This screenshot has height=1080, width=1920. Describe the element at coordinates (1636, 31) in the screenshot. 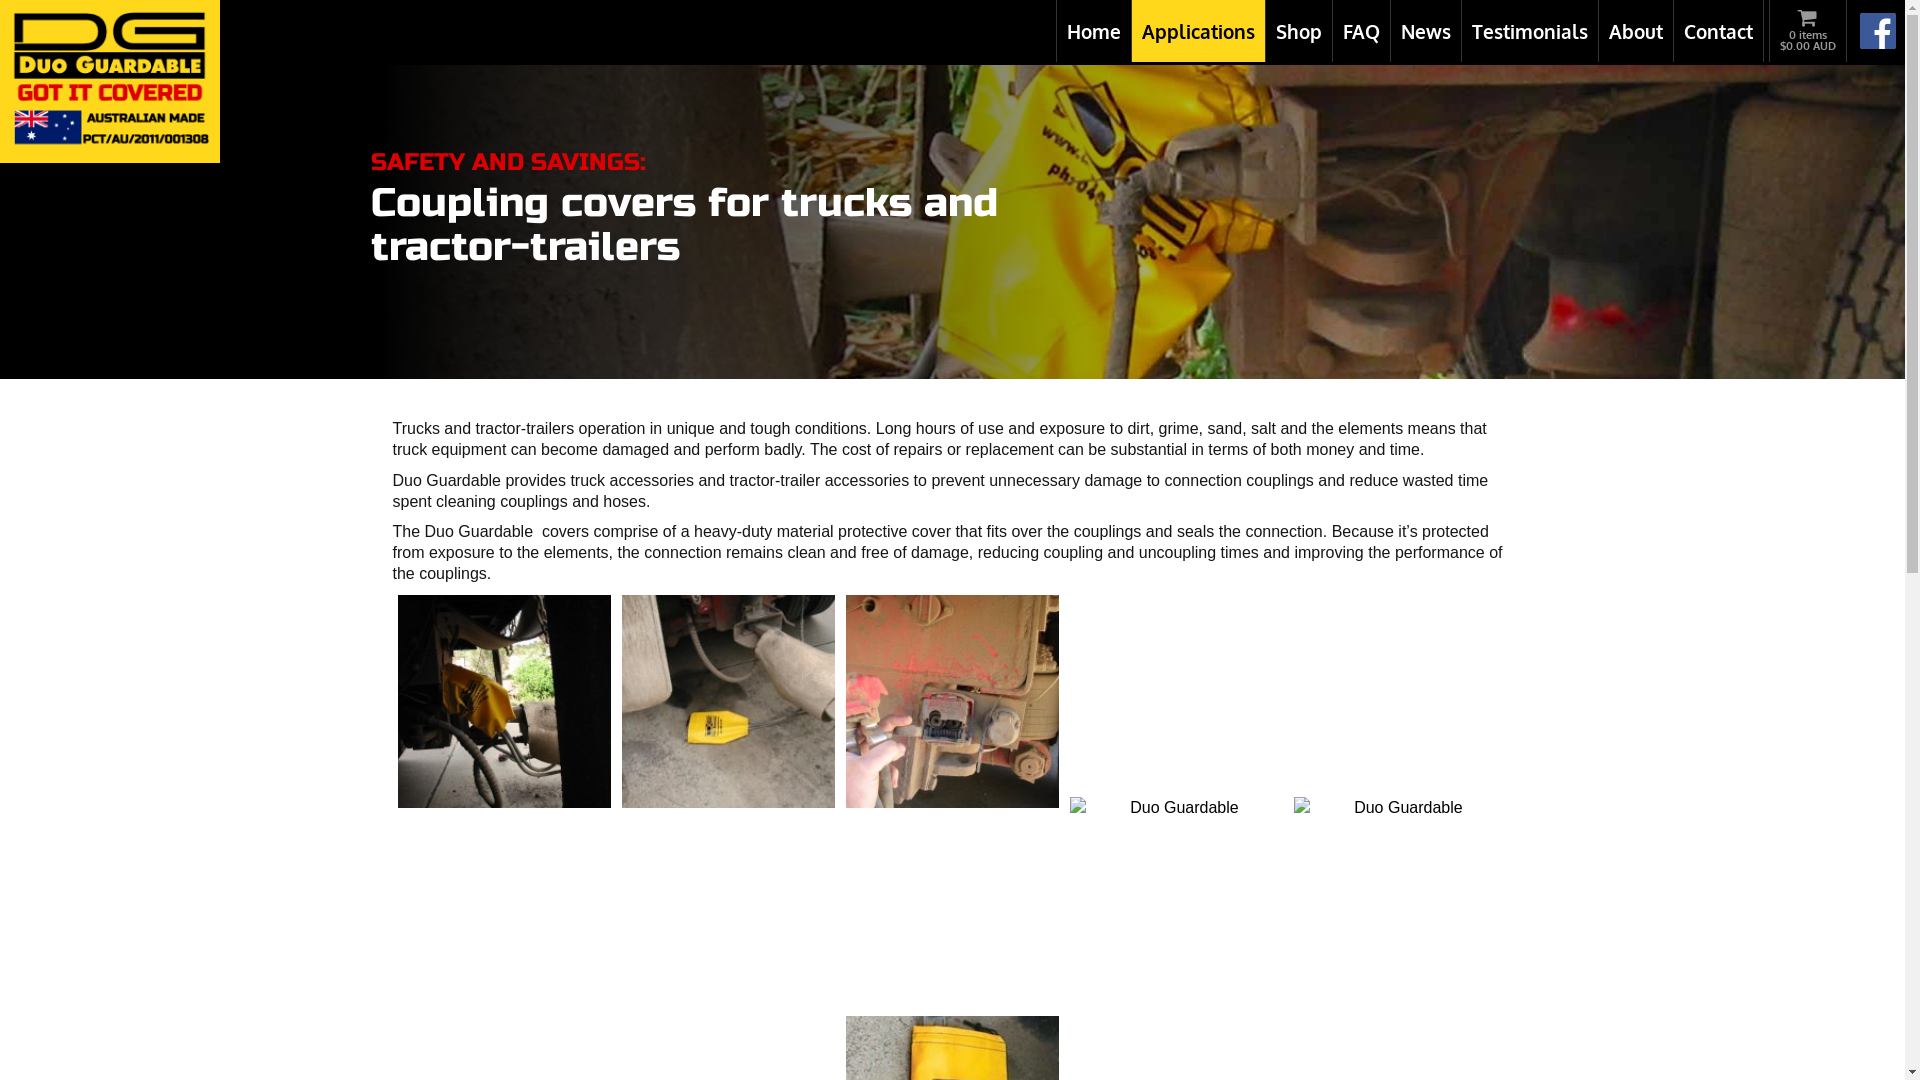

I see `About` at that location.